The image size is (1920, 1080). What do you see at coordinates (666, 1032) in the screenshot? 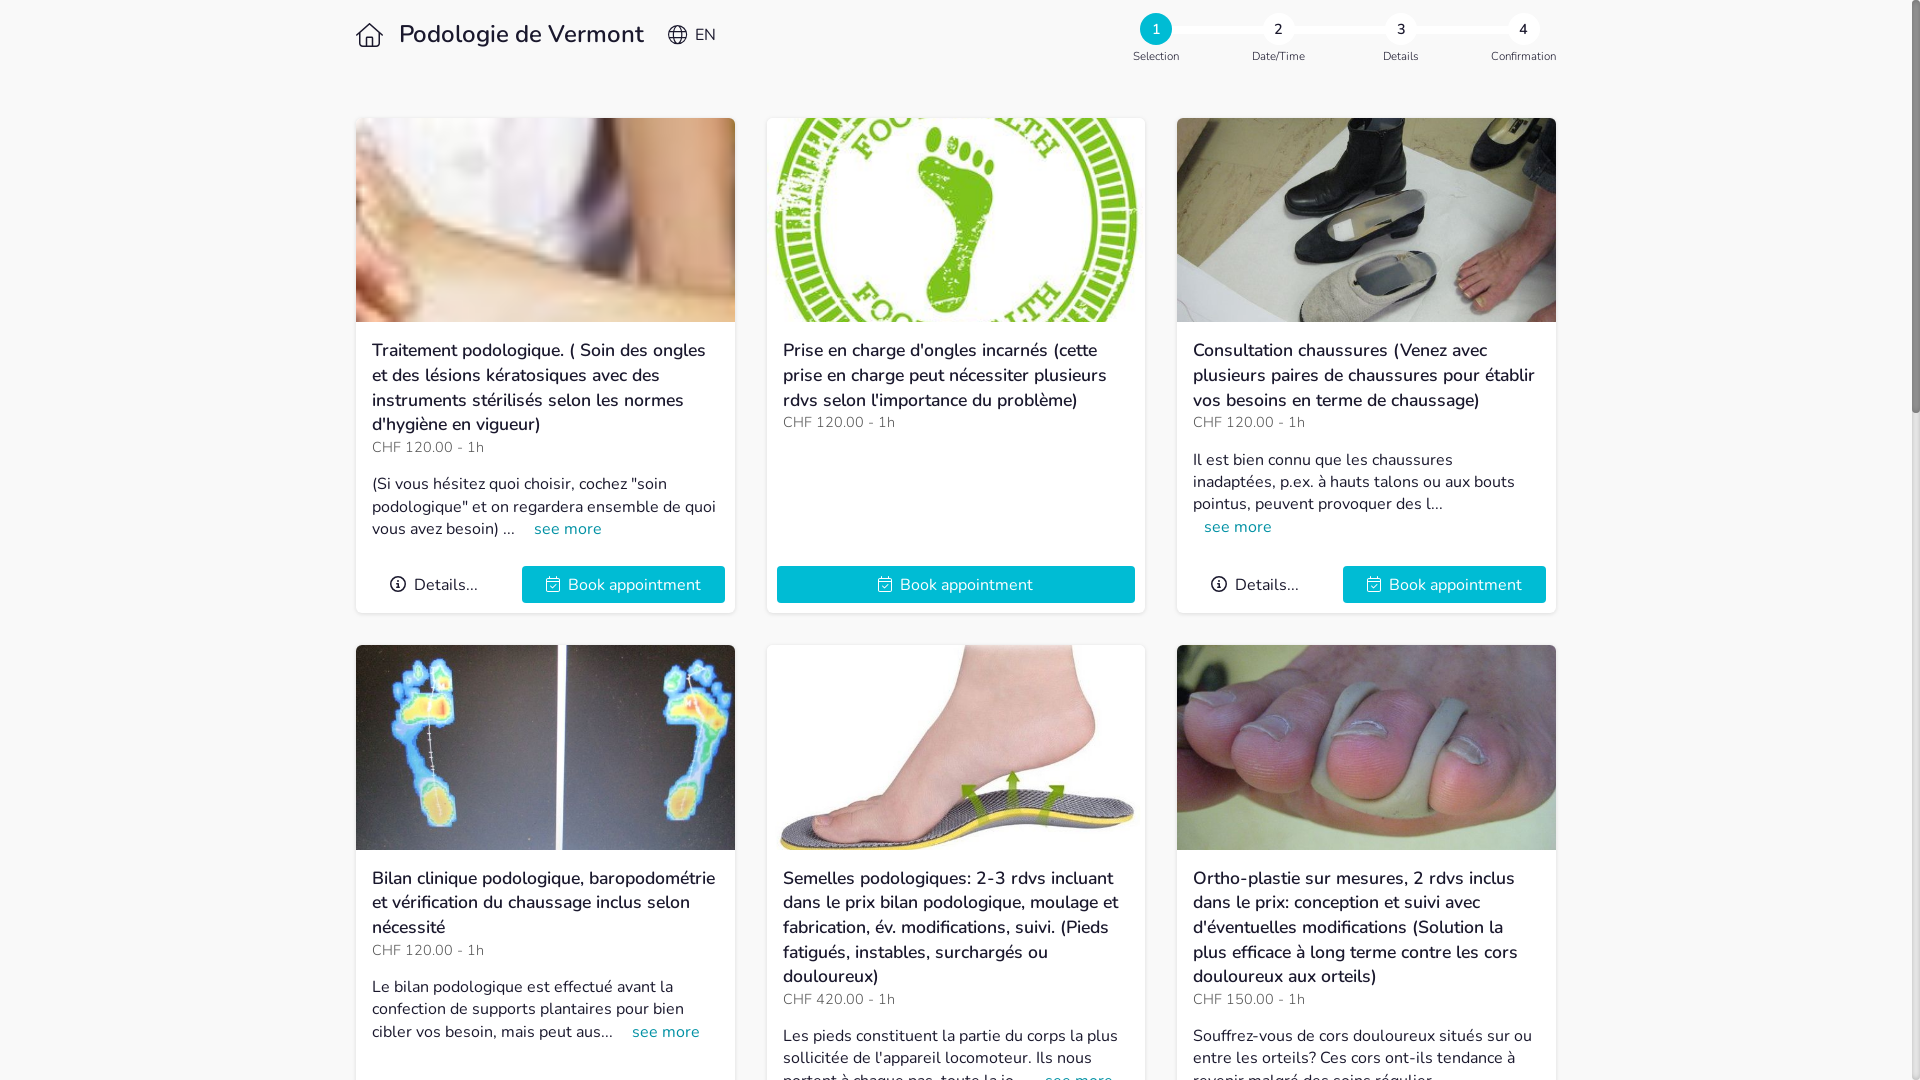
I see `see more` at bounding box center [666, 1032].